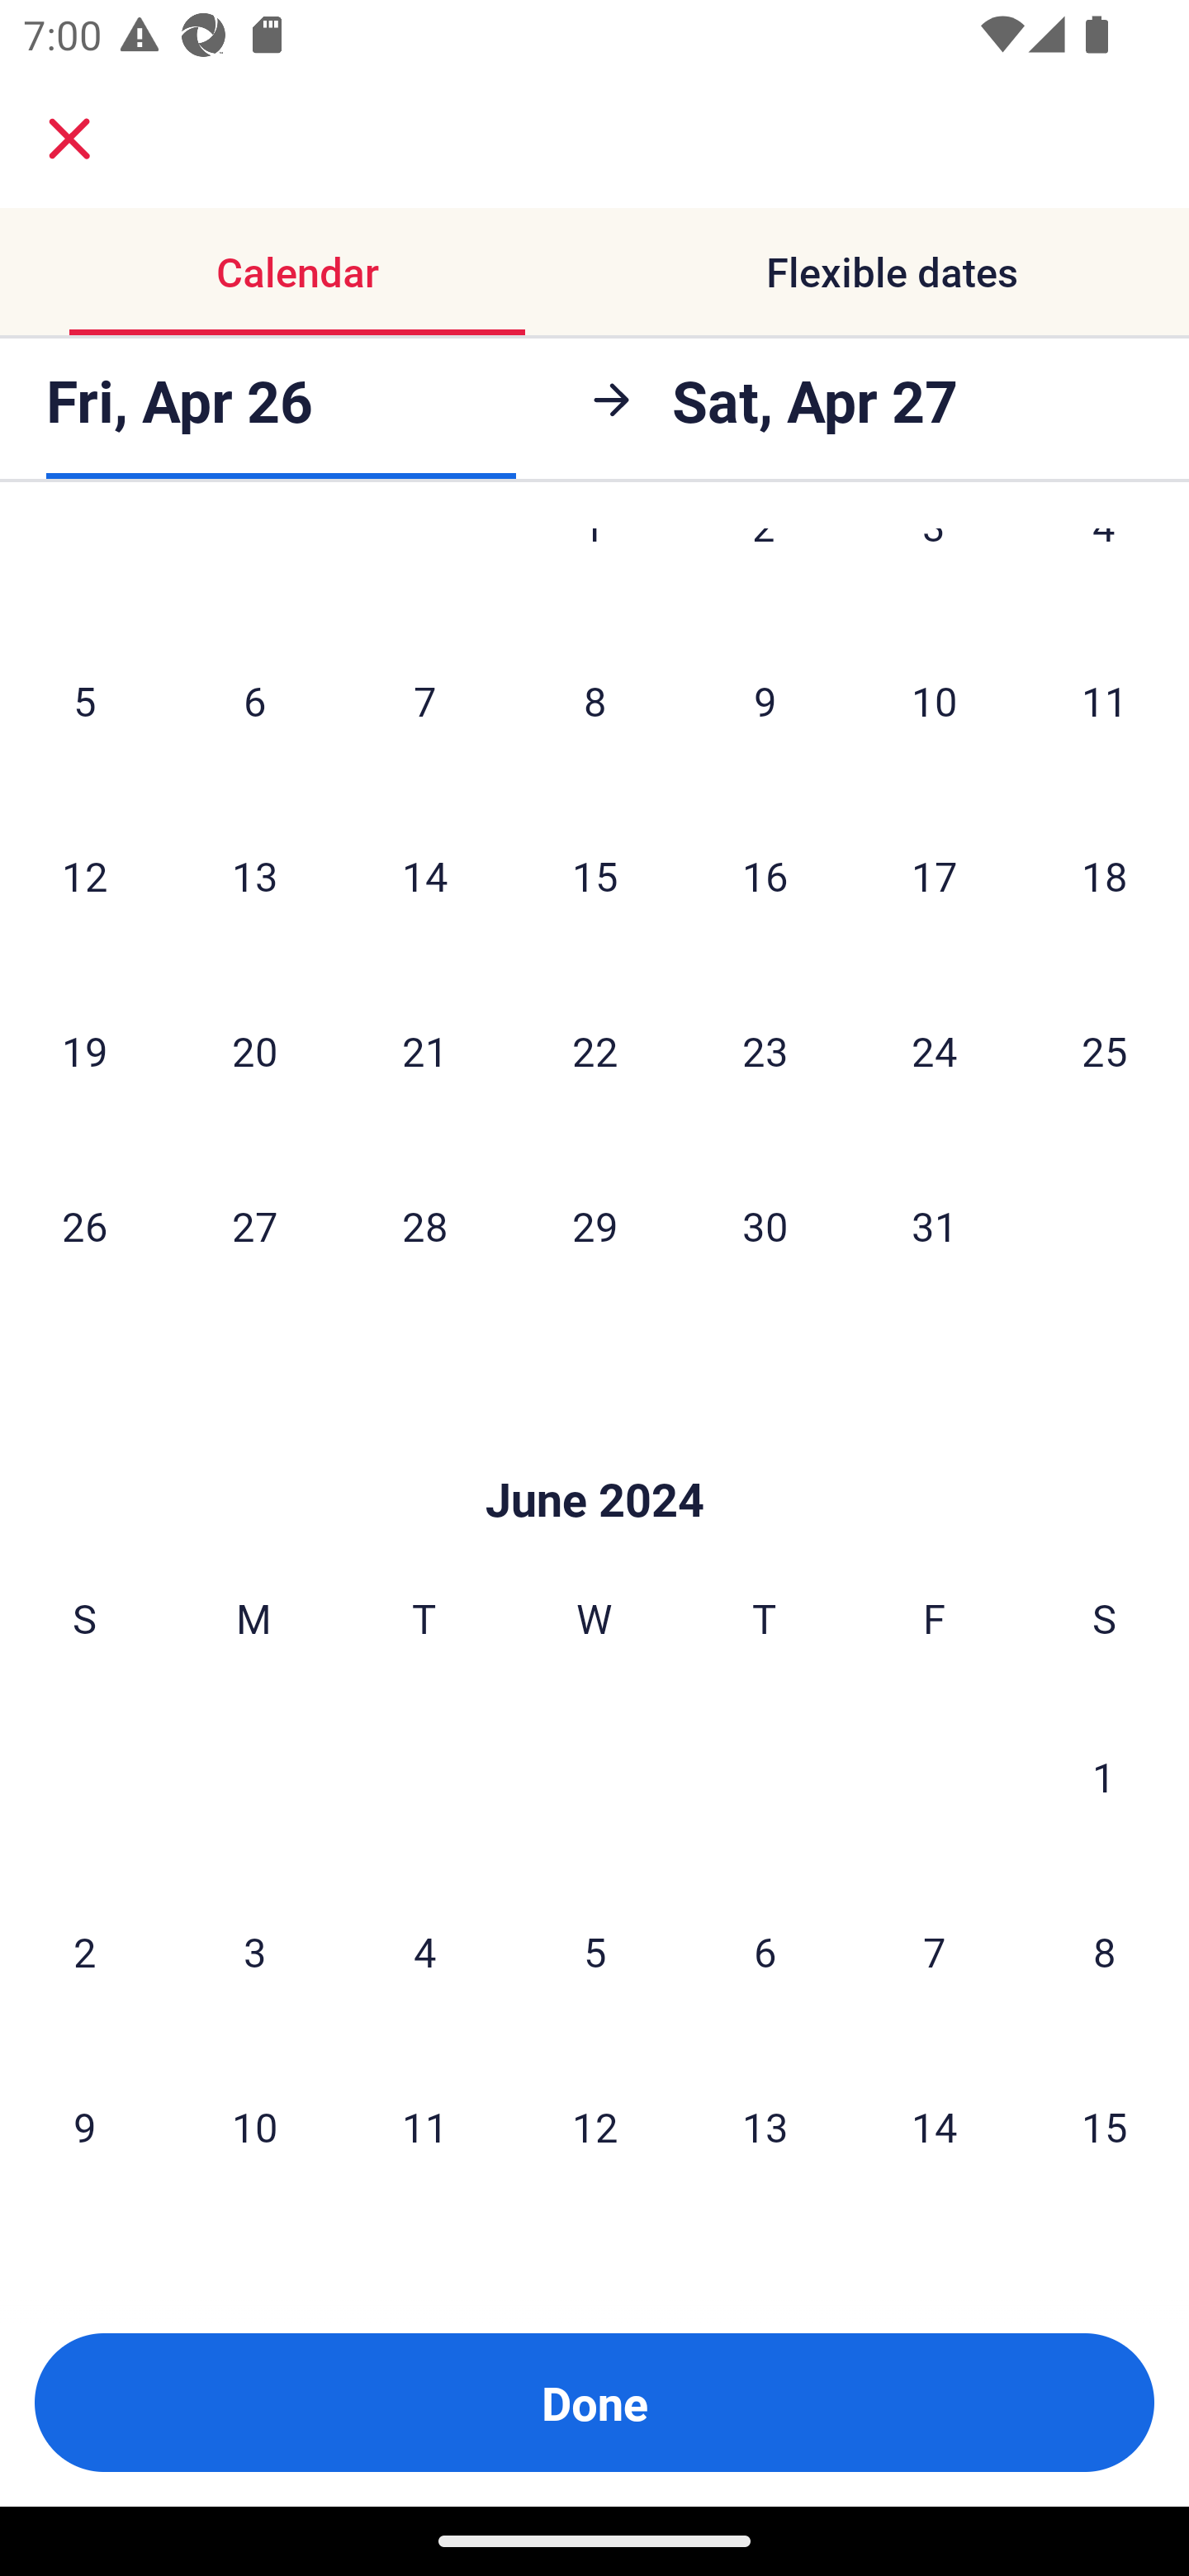  What do you see at coordinates (1105, 700) in the screenshot?
I see `11 Saturday, May 11, 2024` at bounding box center [1105, 700].